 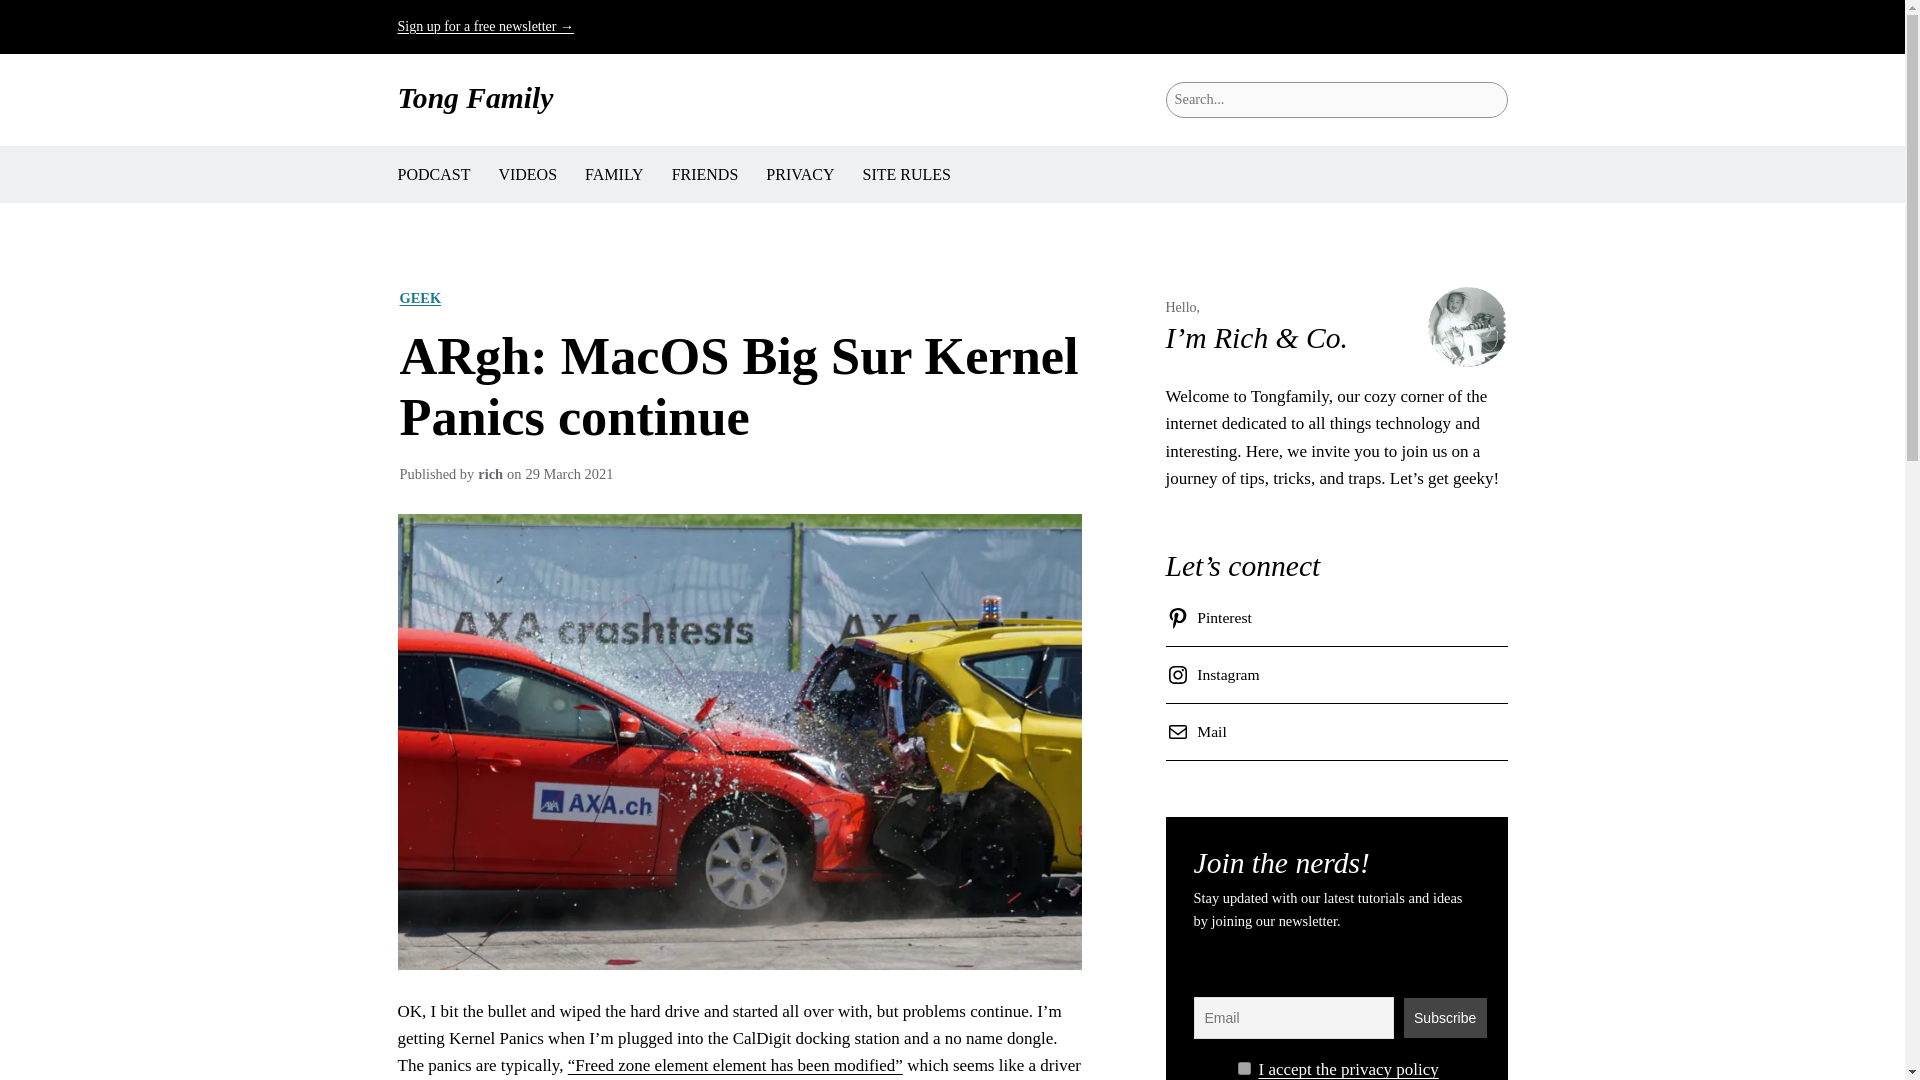 I want to click on FAMILY, so click(x=614, y=174).